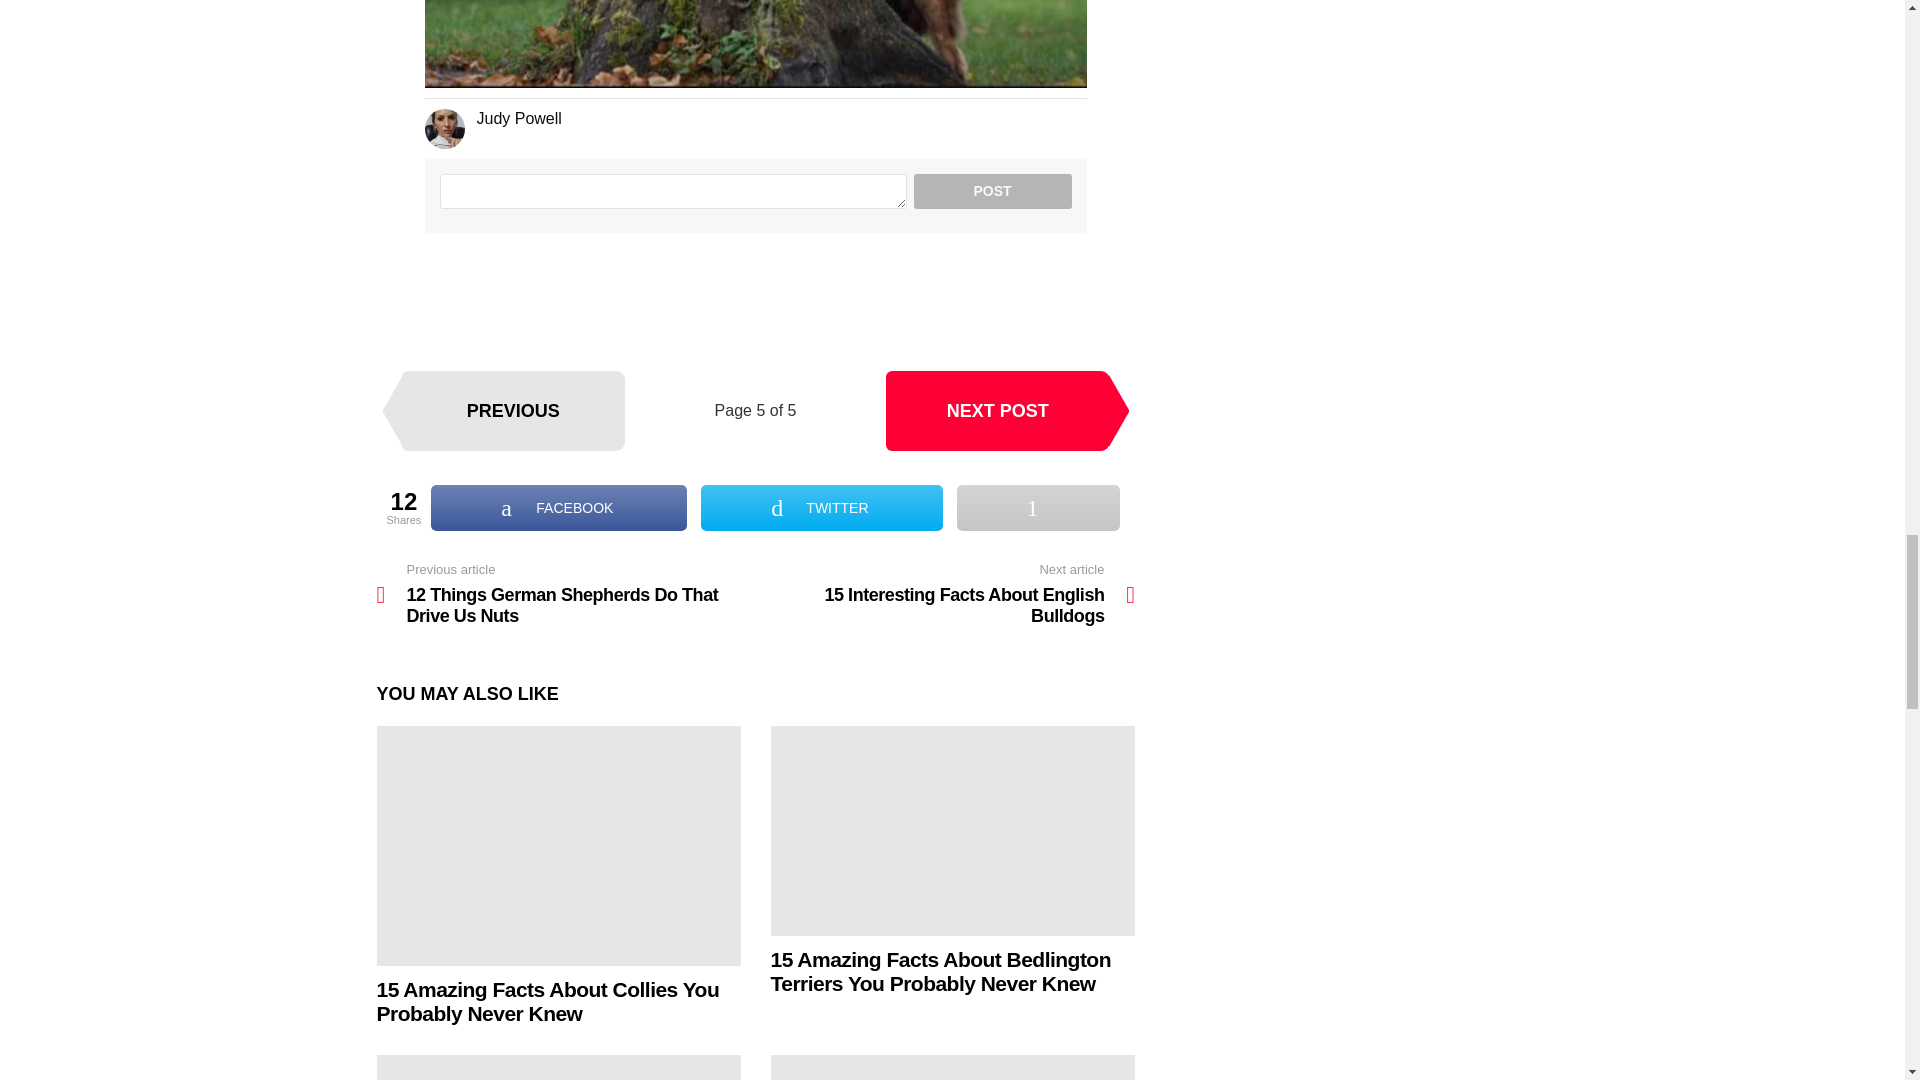 The width and height of the screenshot is (1920, 1080). Describe the element at coordinates (992, 191) in the screenshot. I see `Post` at that location.